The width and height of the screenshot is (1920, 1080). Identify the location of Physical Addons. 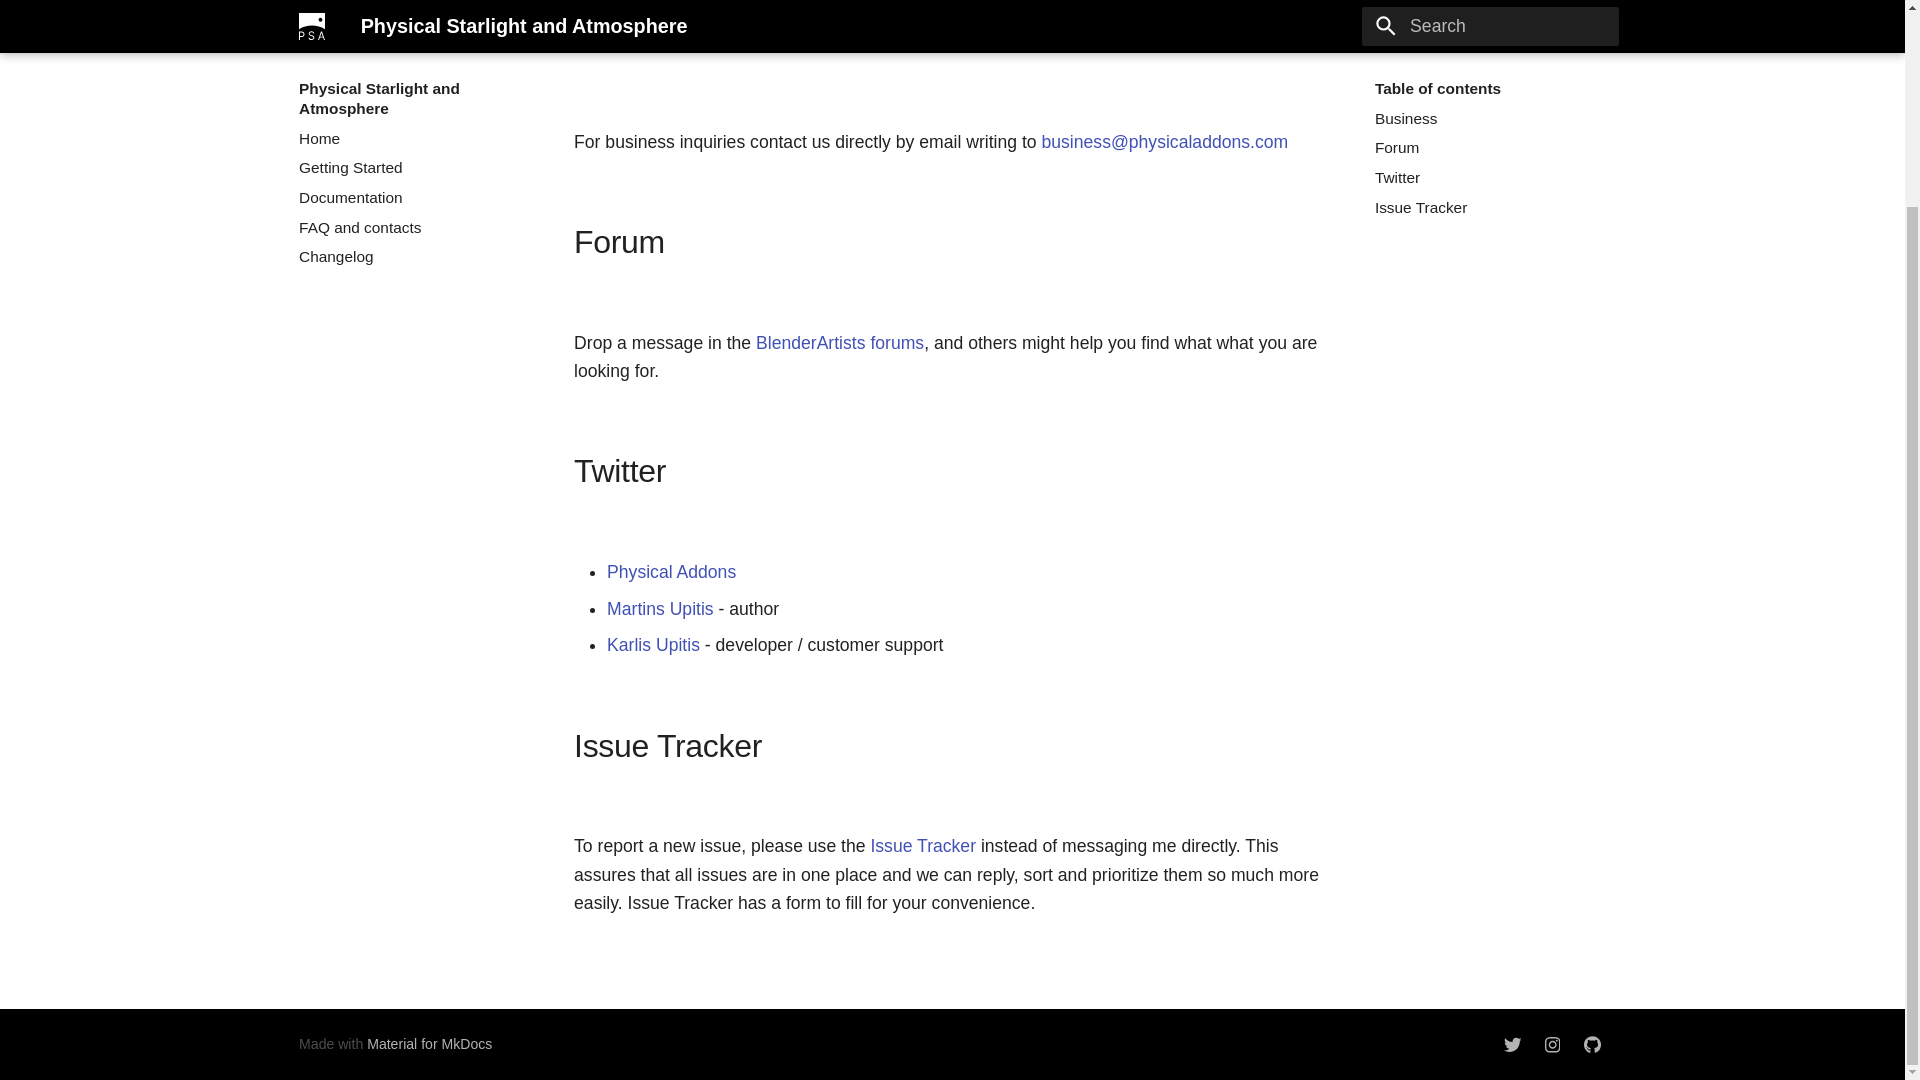
(670, 572).